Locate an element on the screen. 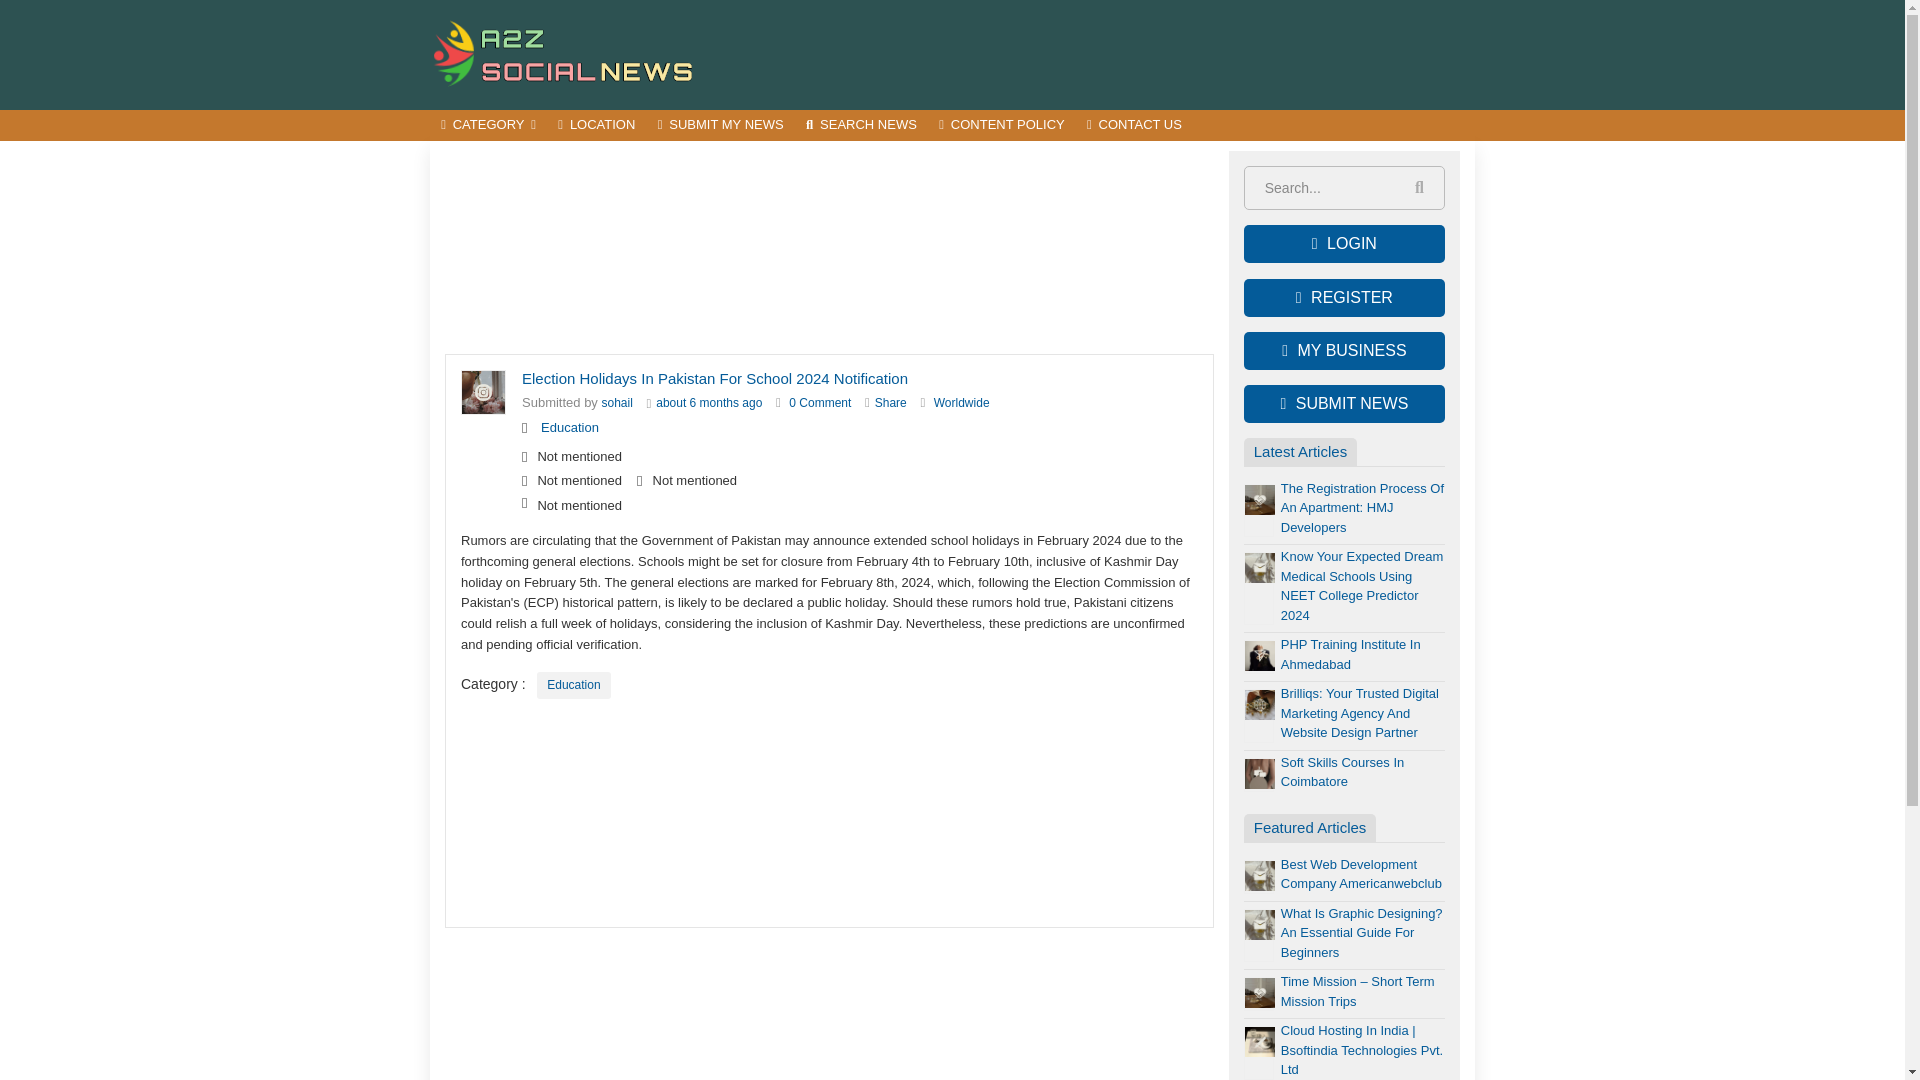 This screenshot has width=1920, height=1080. REGISTER is located at coordinates (1344, 298).